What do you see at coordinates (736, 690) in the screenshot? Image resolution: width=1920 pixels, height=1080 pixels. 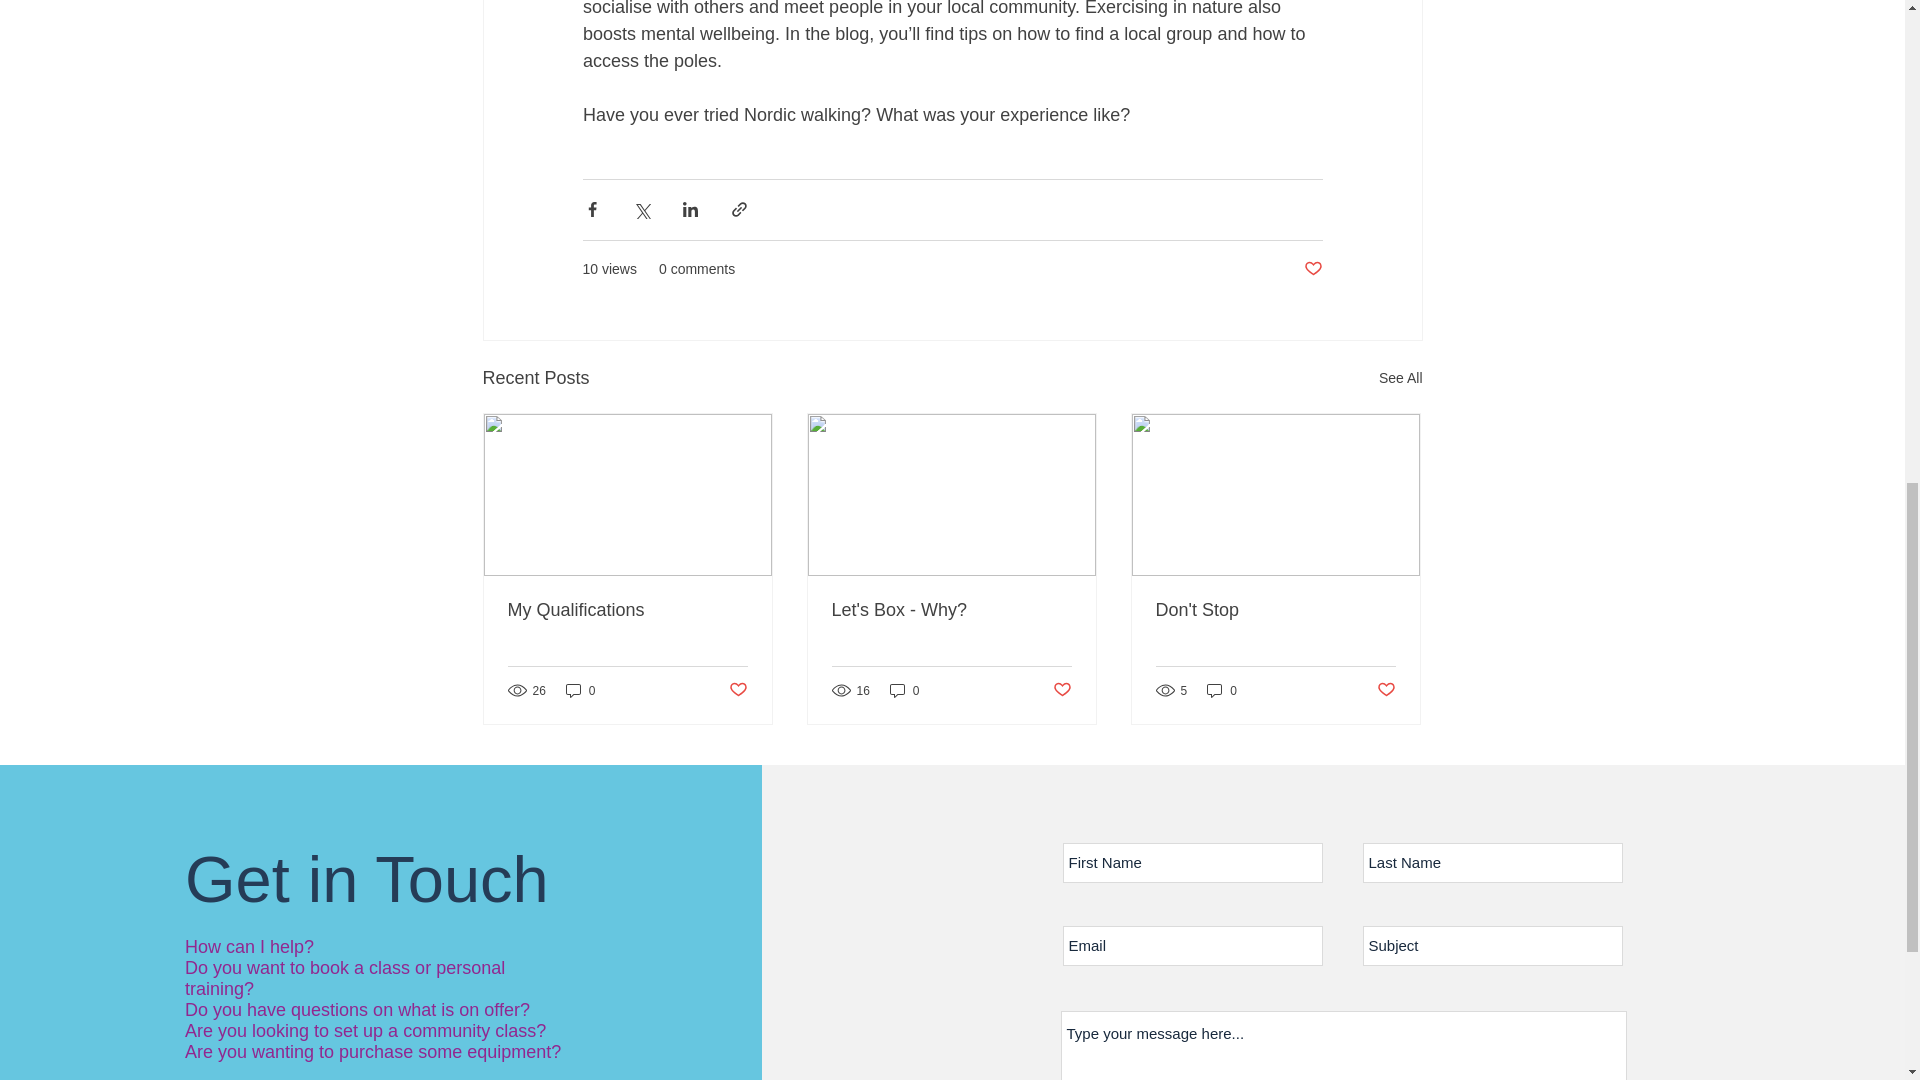 I see `Post not marked as liked` at bounding box center [736, 690].